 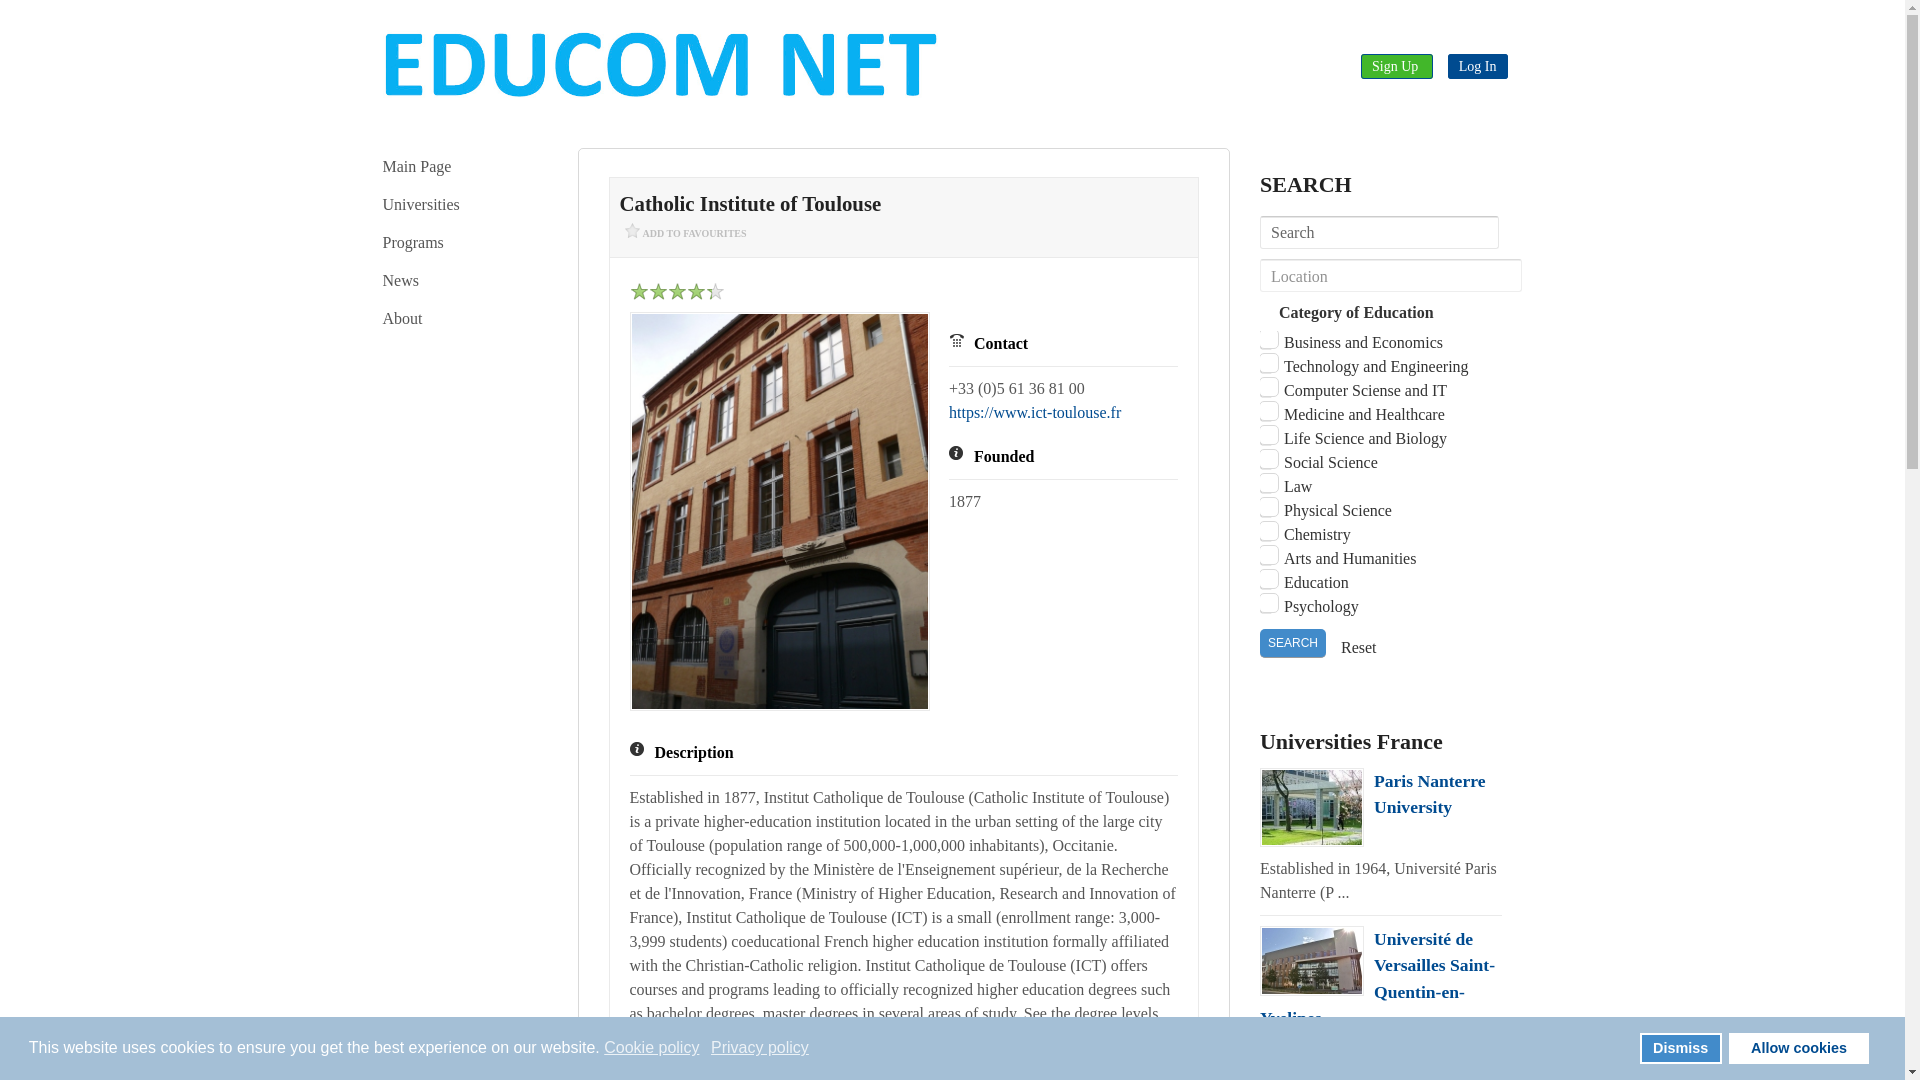 What do you see at coordinates (659, 64) in the screenshot?
I see `EDUCOM.NET` at bounding box center [659, 64].